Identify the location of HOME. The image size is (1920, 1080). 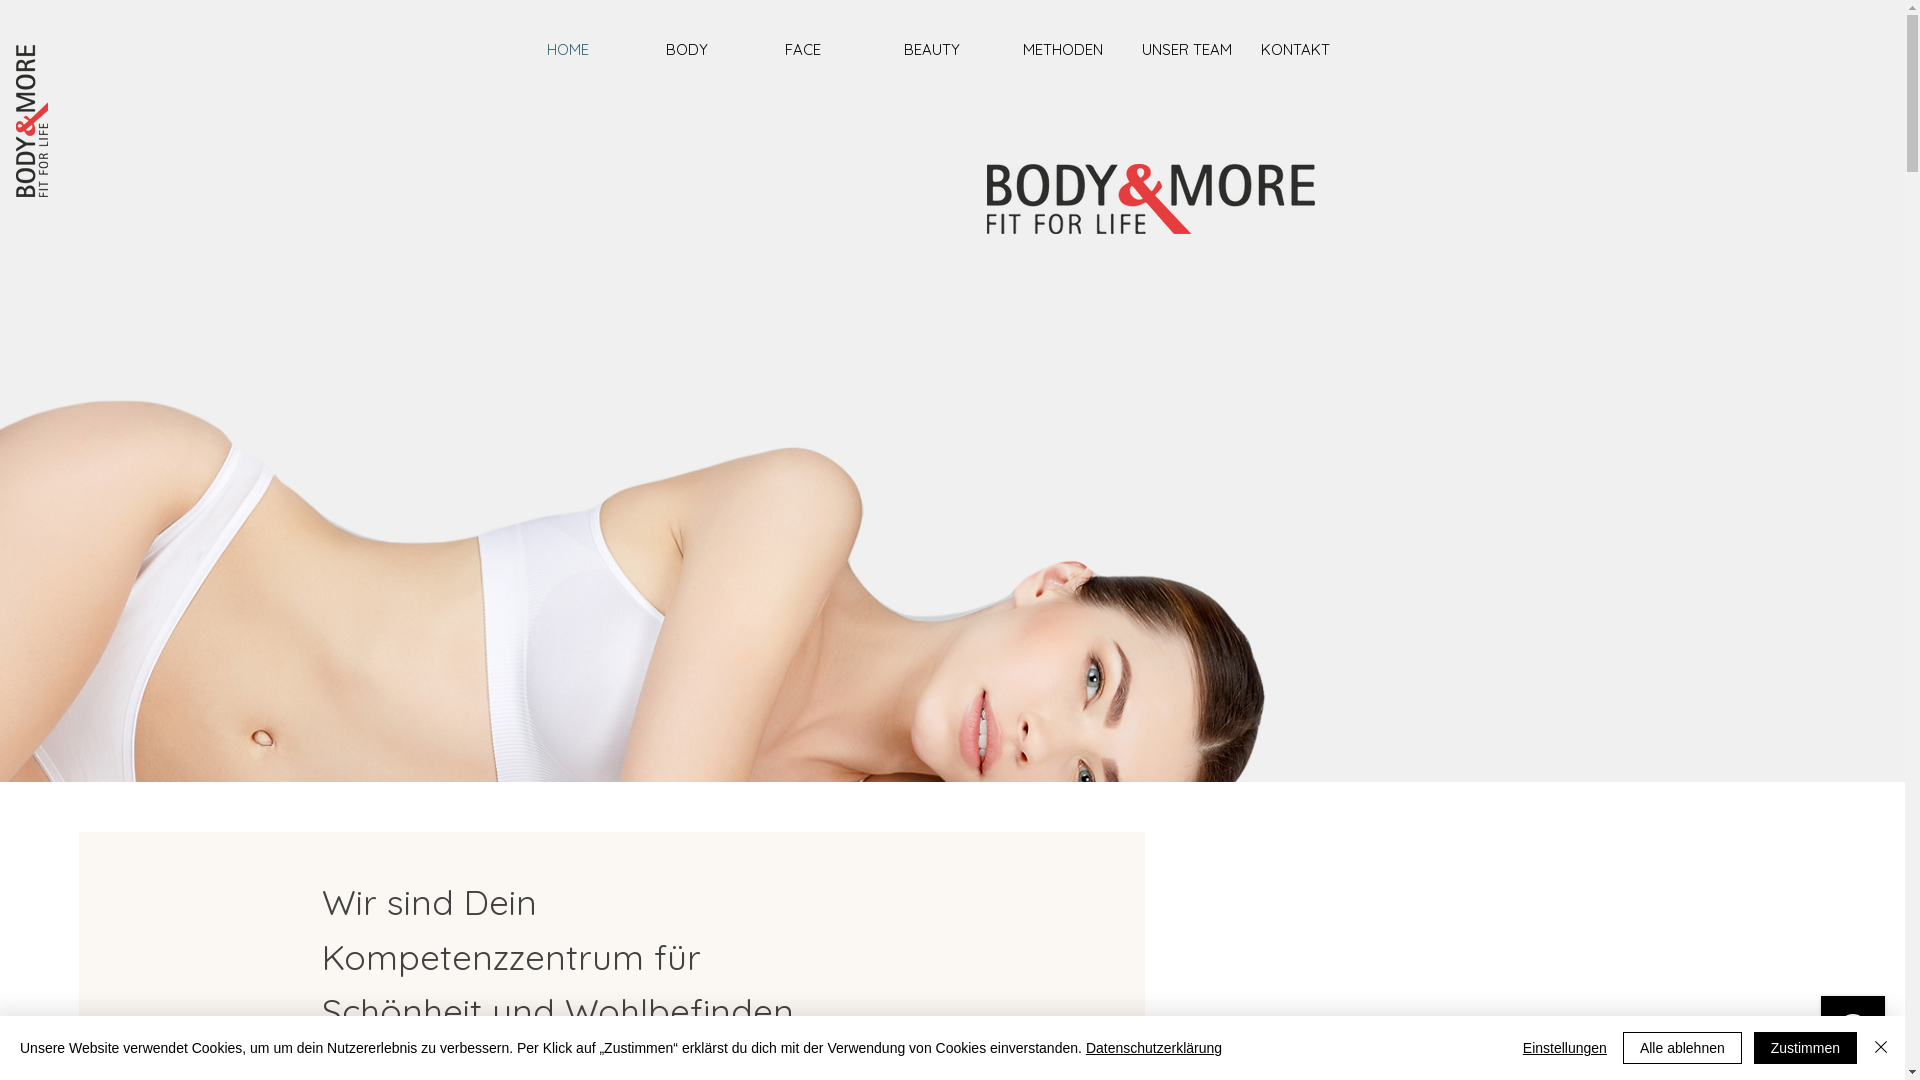
(596, 50).